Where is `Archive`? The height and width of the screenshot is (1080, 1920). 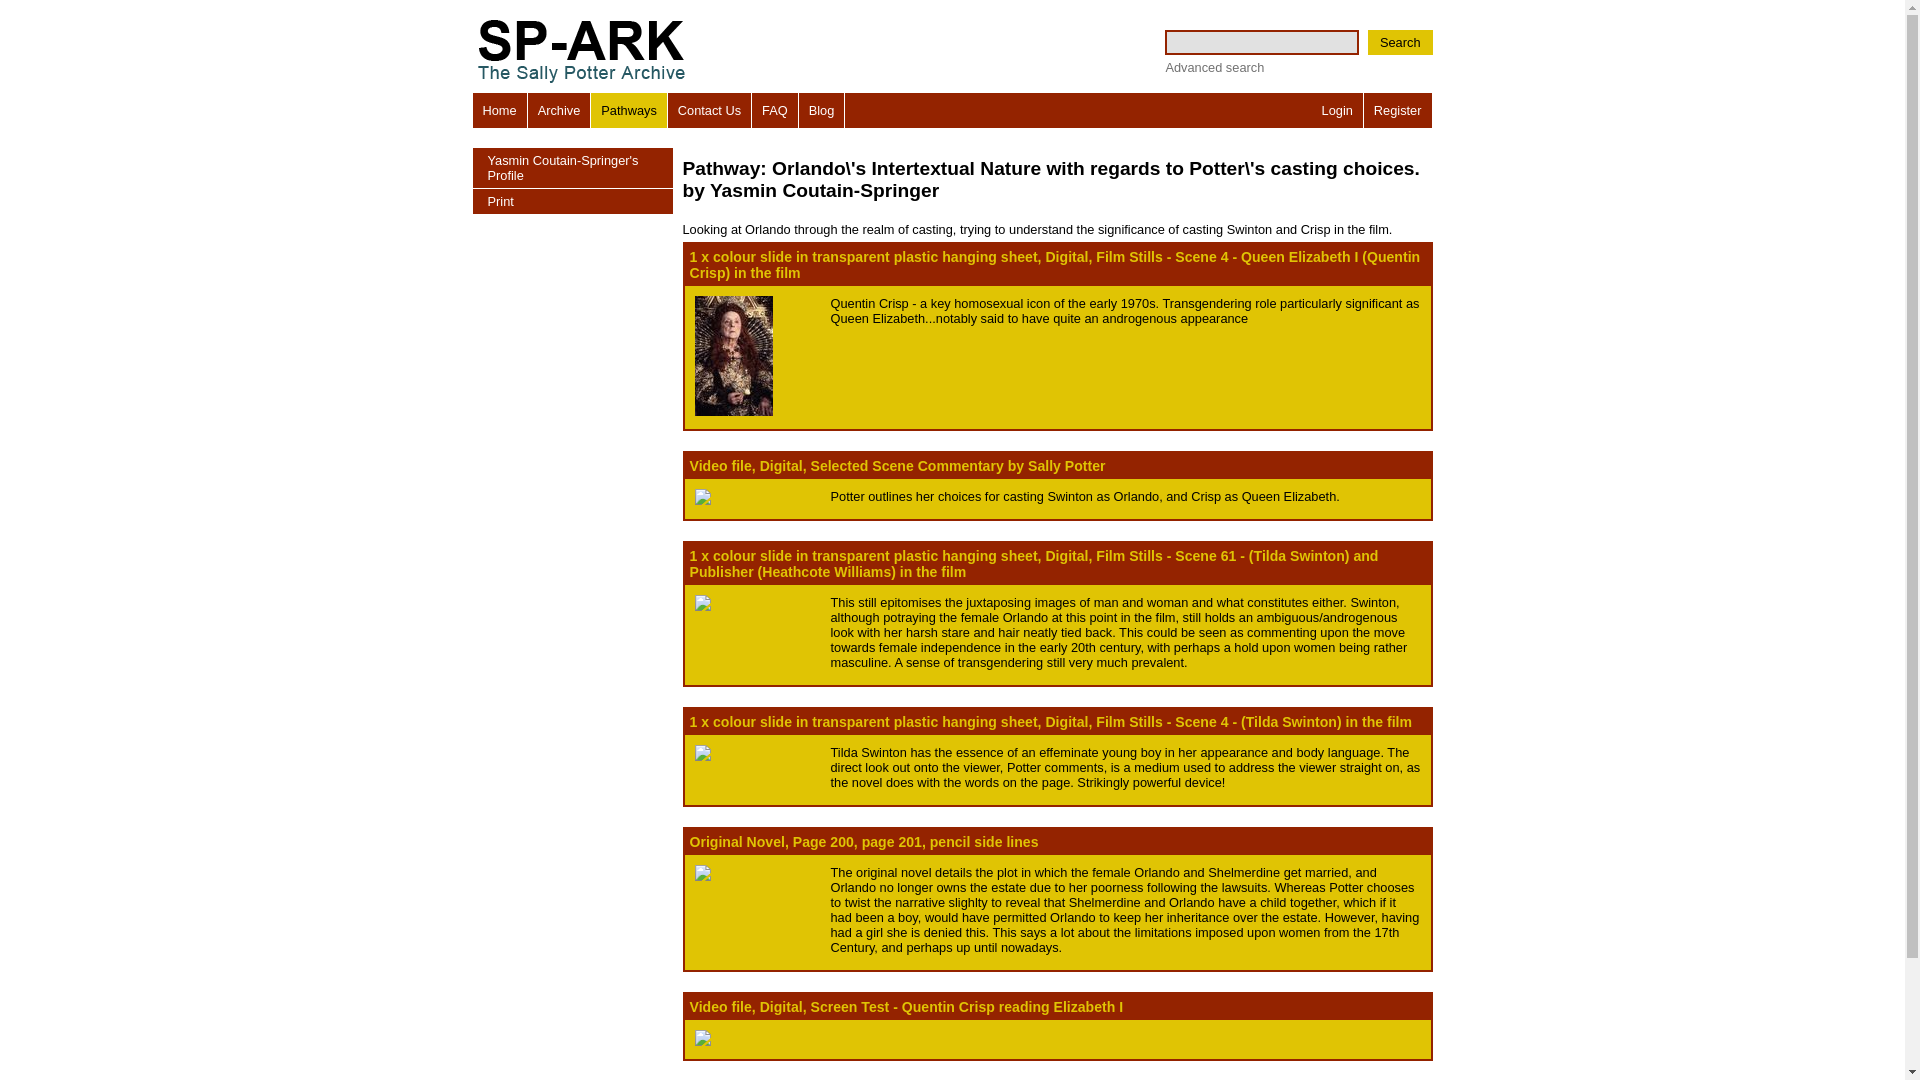 Archive is located at coordinates (560, 110).